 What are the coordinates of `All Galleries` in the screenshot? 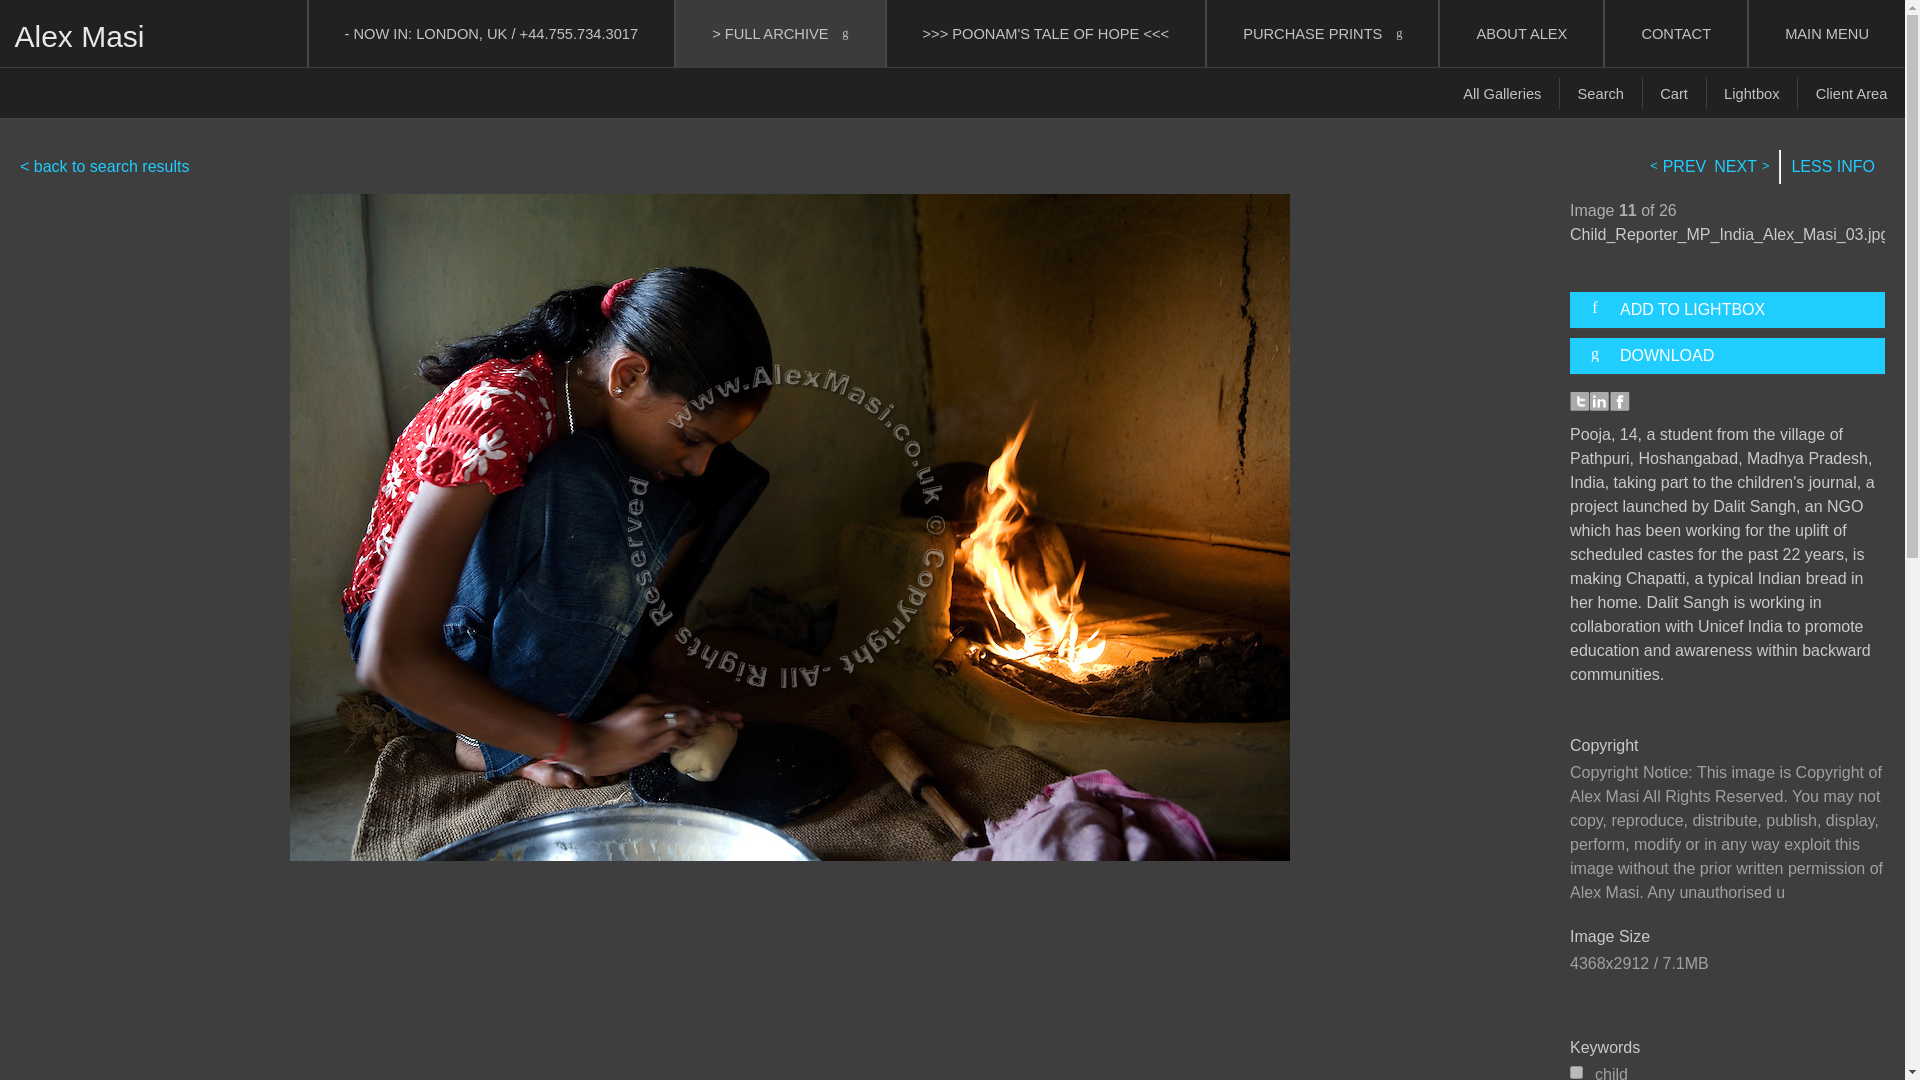 It's located at (1502, 93).